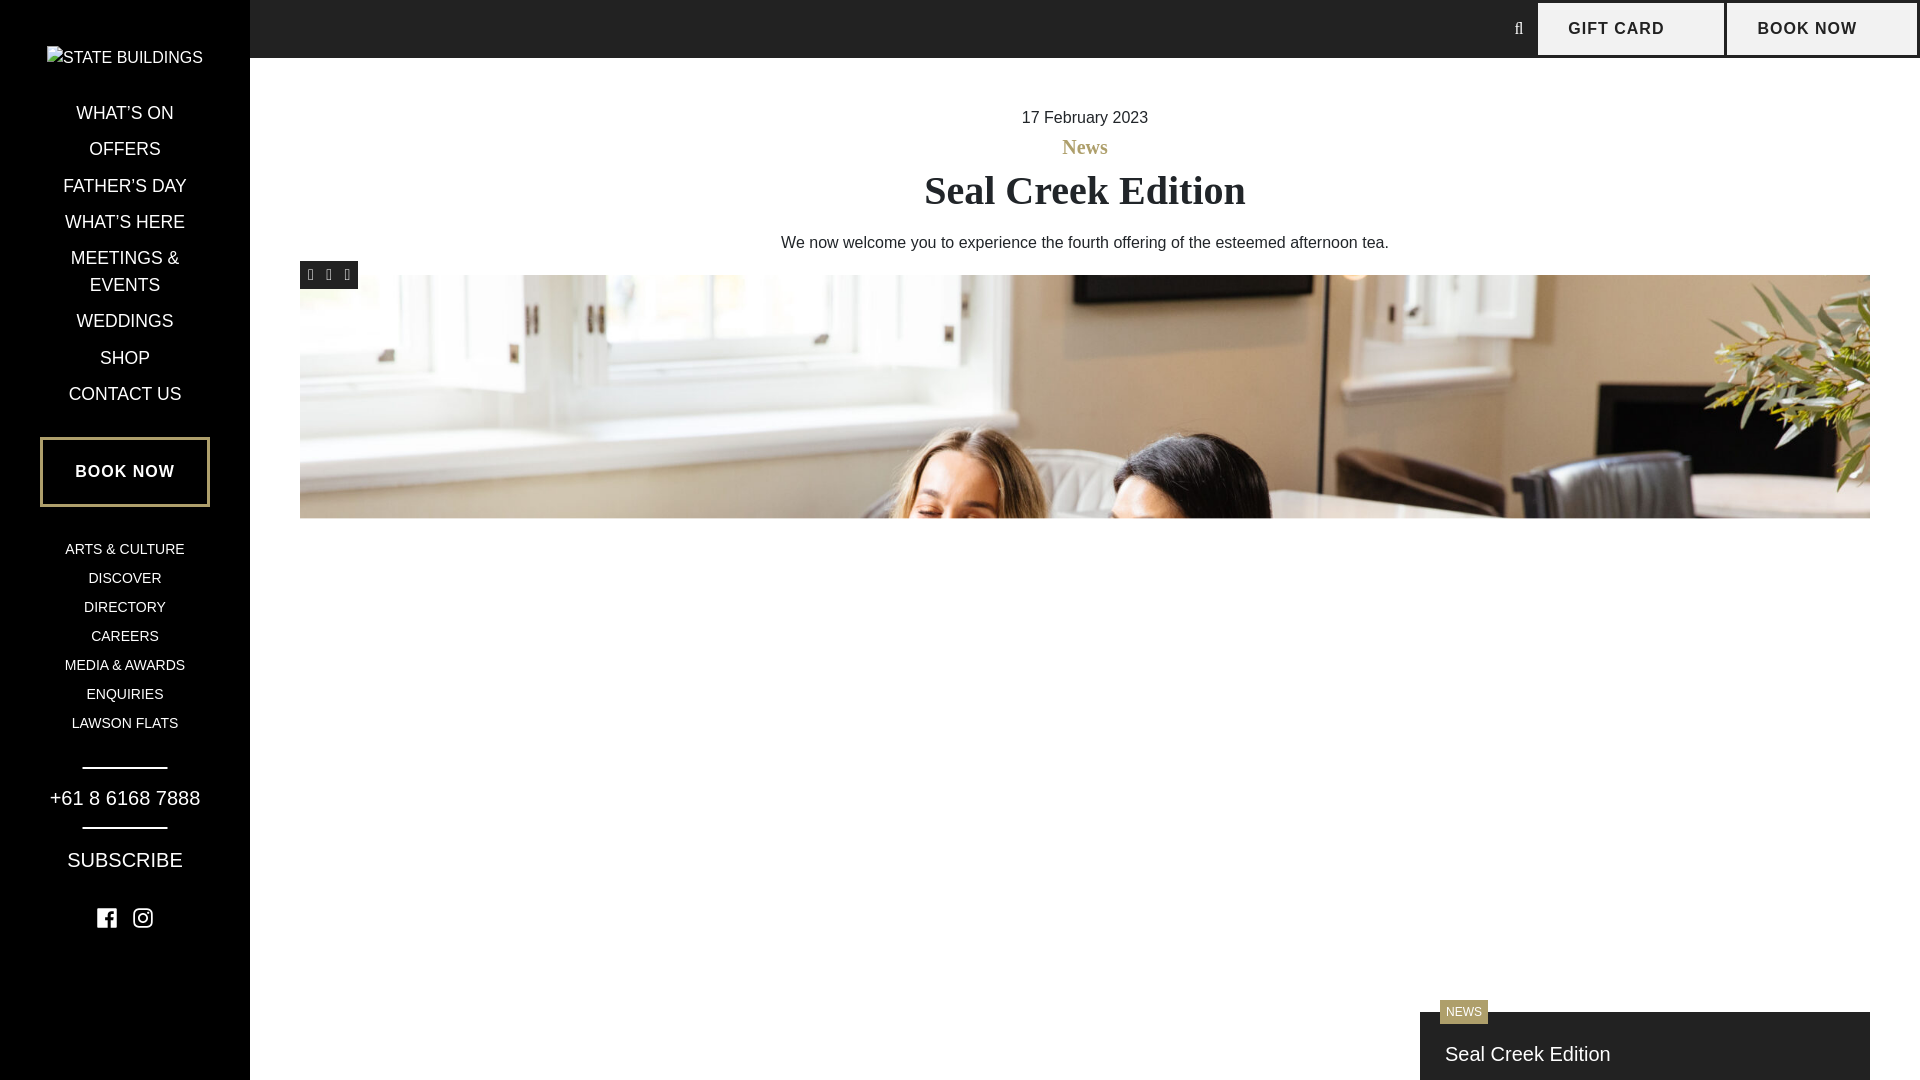 The width and height of the screenshot is (1920, 1080). I want to click on BOOK NOW, so click(124, 472).